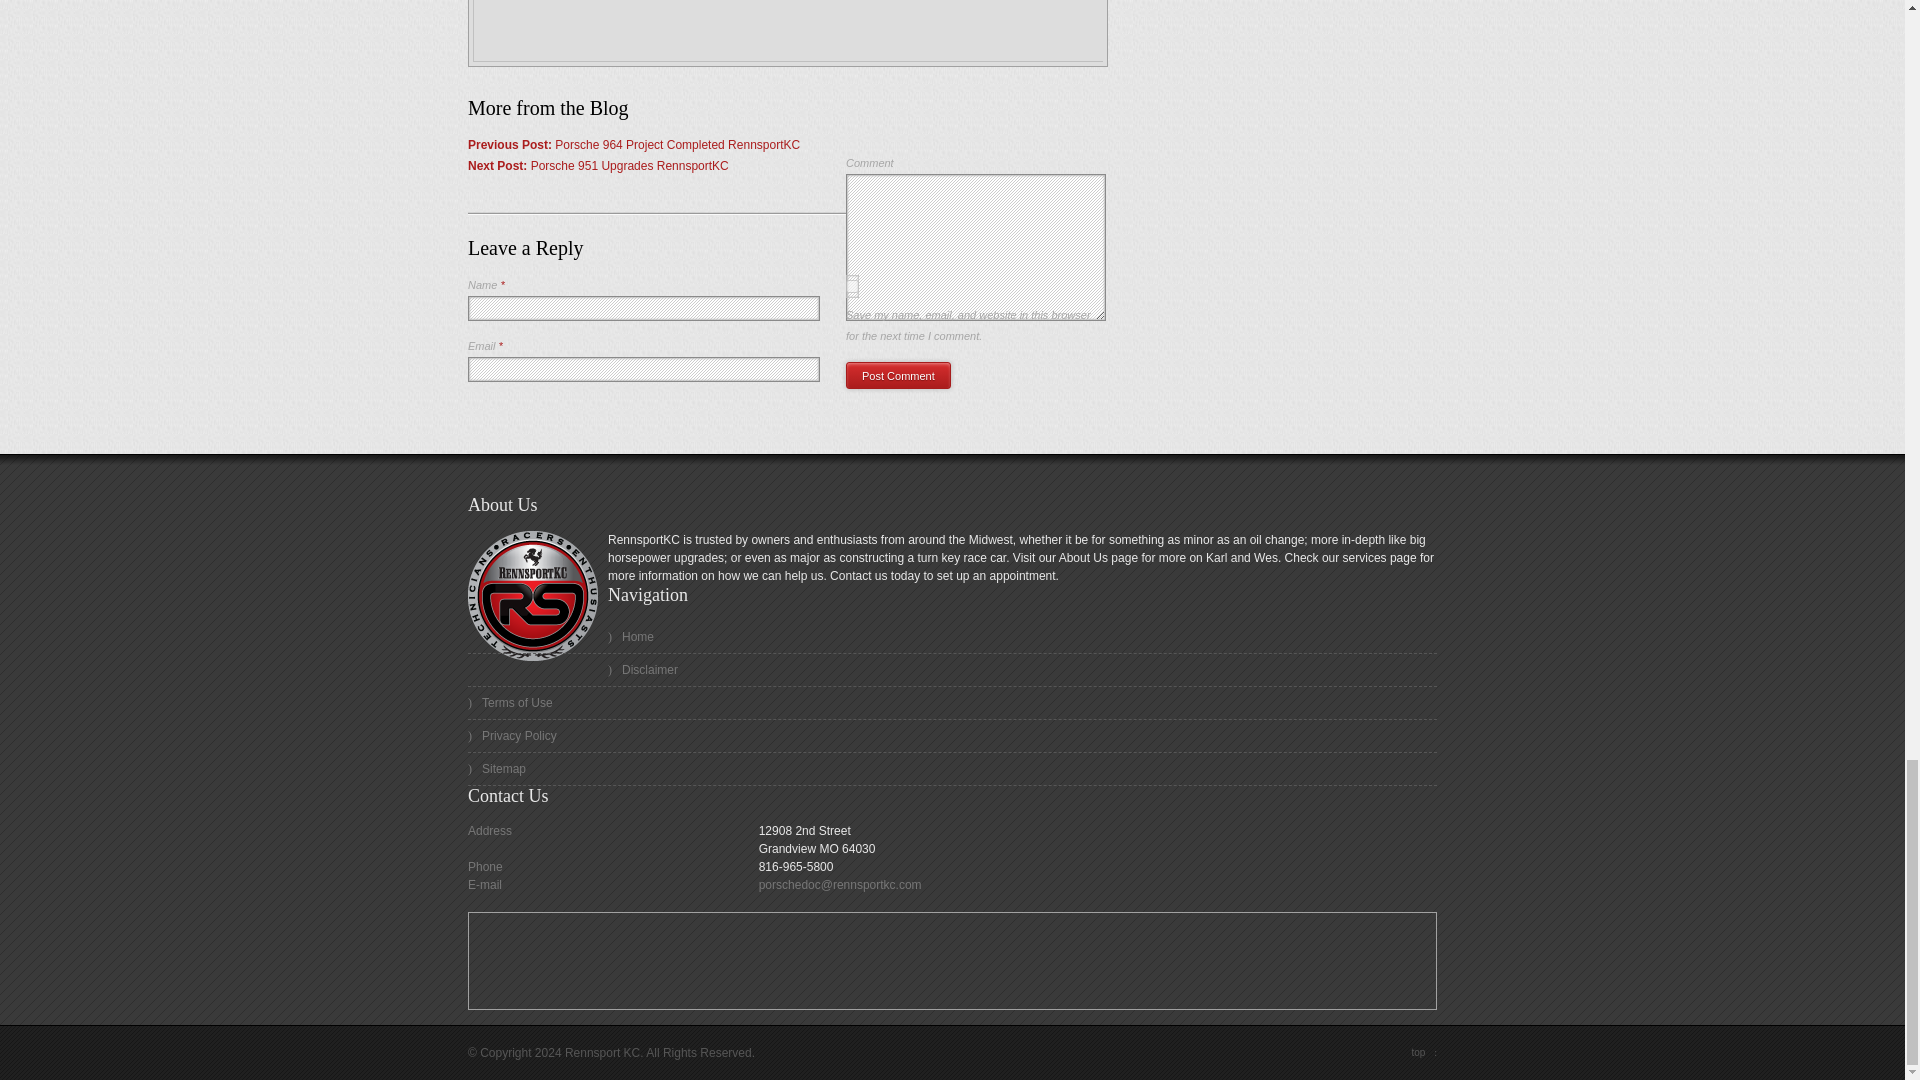 The image size is (1920, 1080). Describe the element at coordinates (952, 638) in the screenshot. I see `Home` at that location.